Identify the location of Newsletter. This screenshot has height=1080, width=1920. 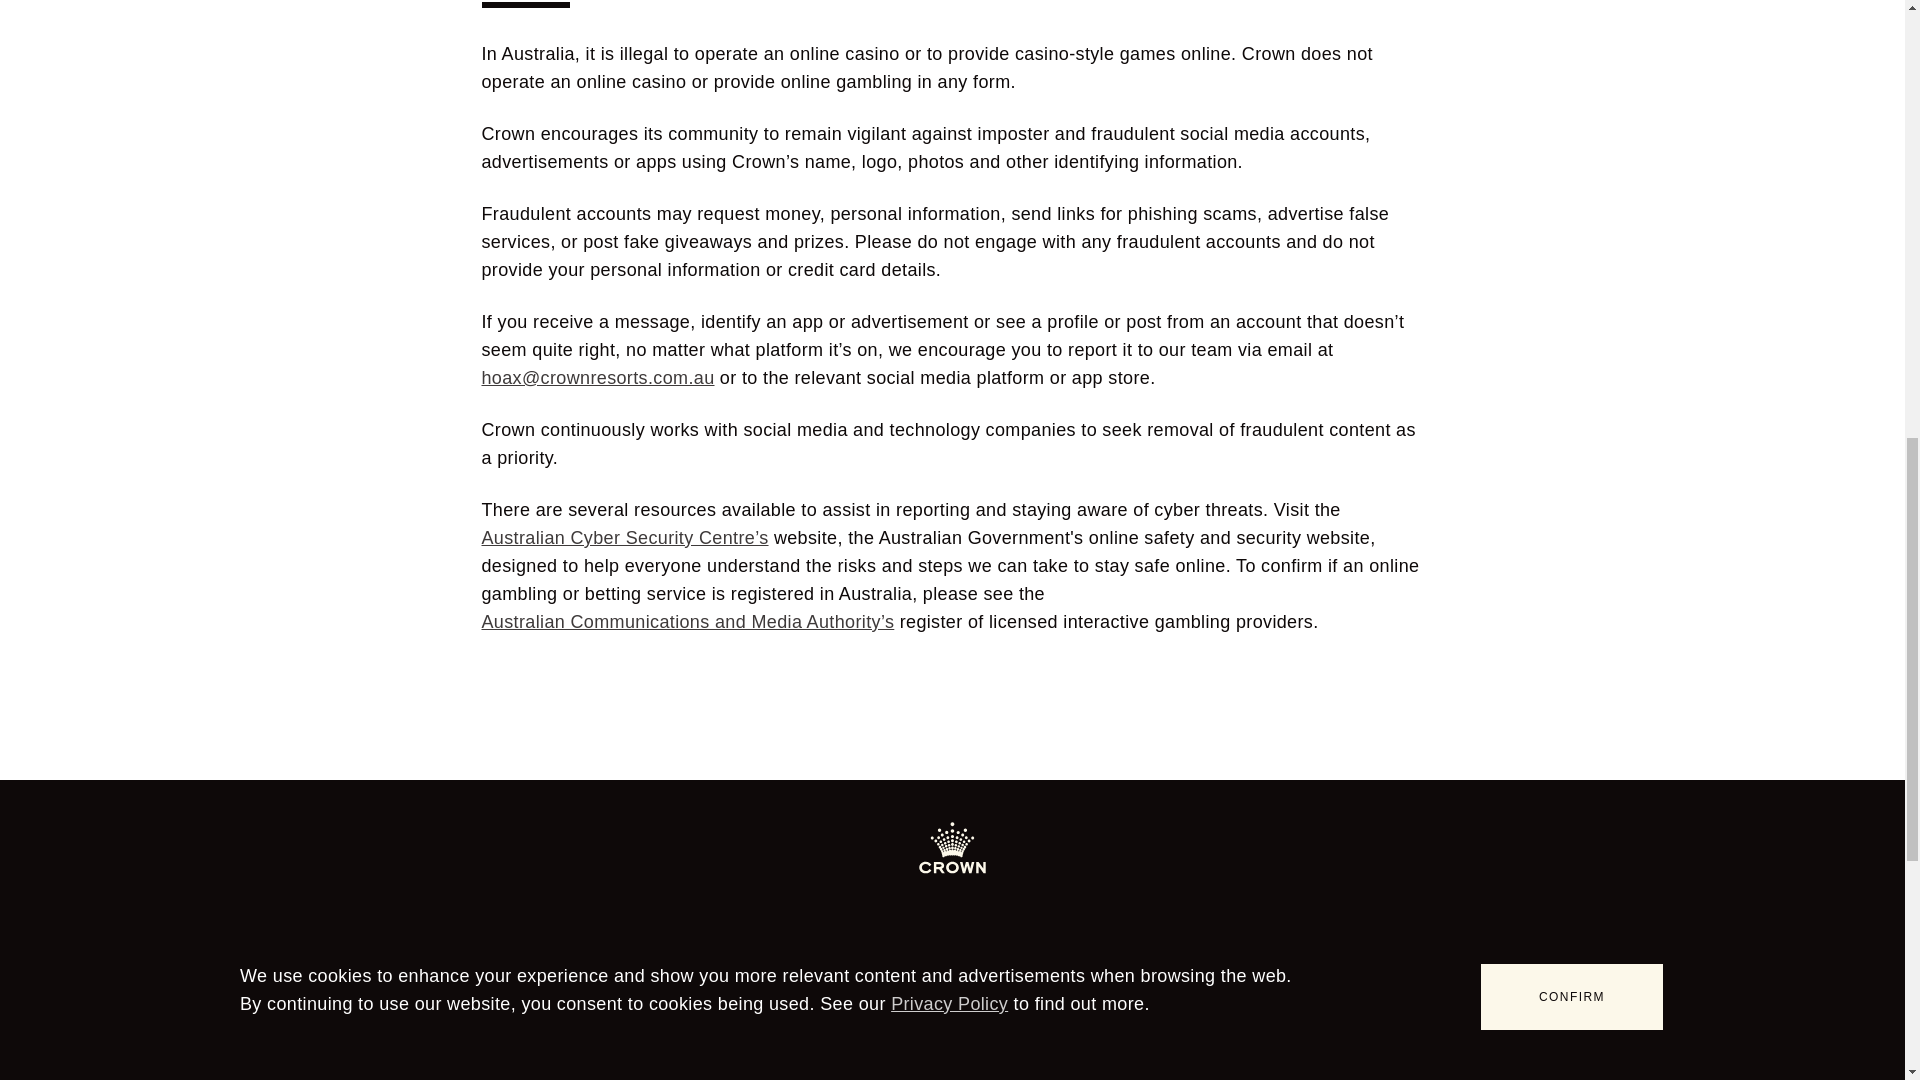
(672, 1070).